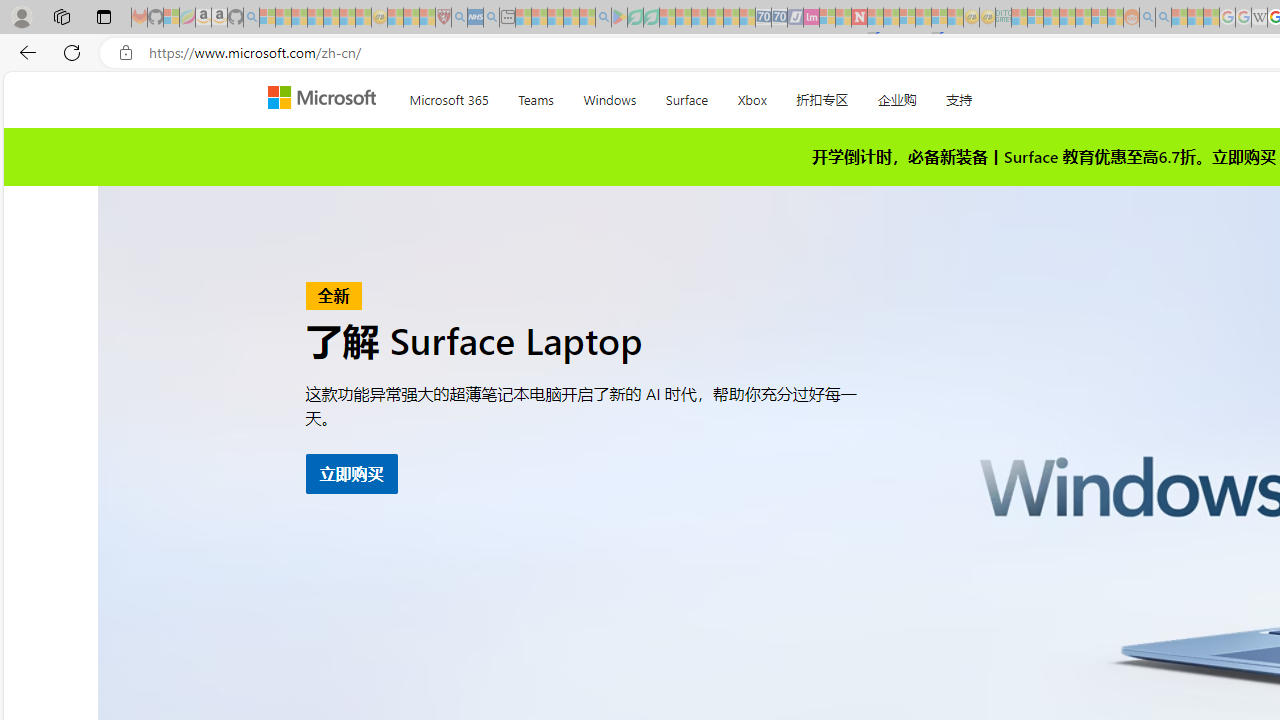 This screenshot has width=1280, height=720. I want to click on Kinda Frugal - MSN - Sleeping, so click(1083, 18).